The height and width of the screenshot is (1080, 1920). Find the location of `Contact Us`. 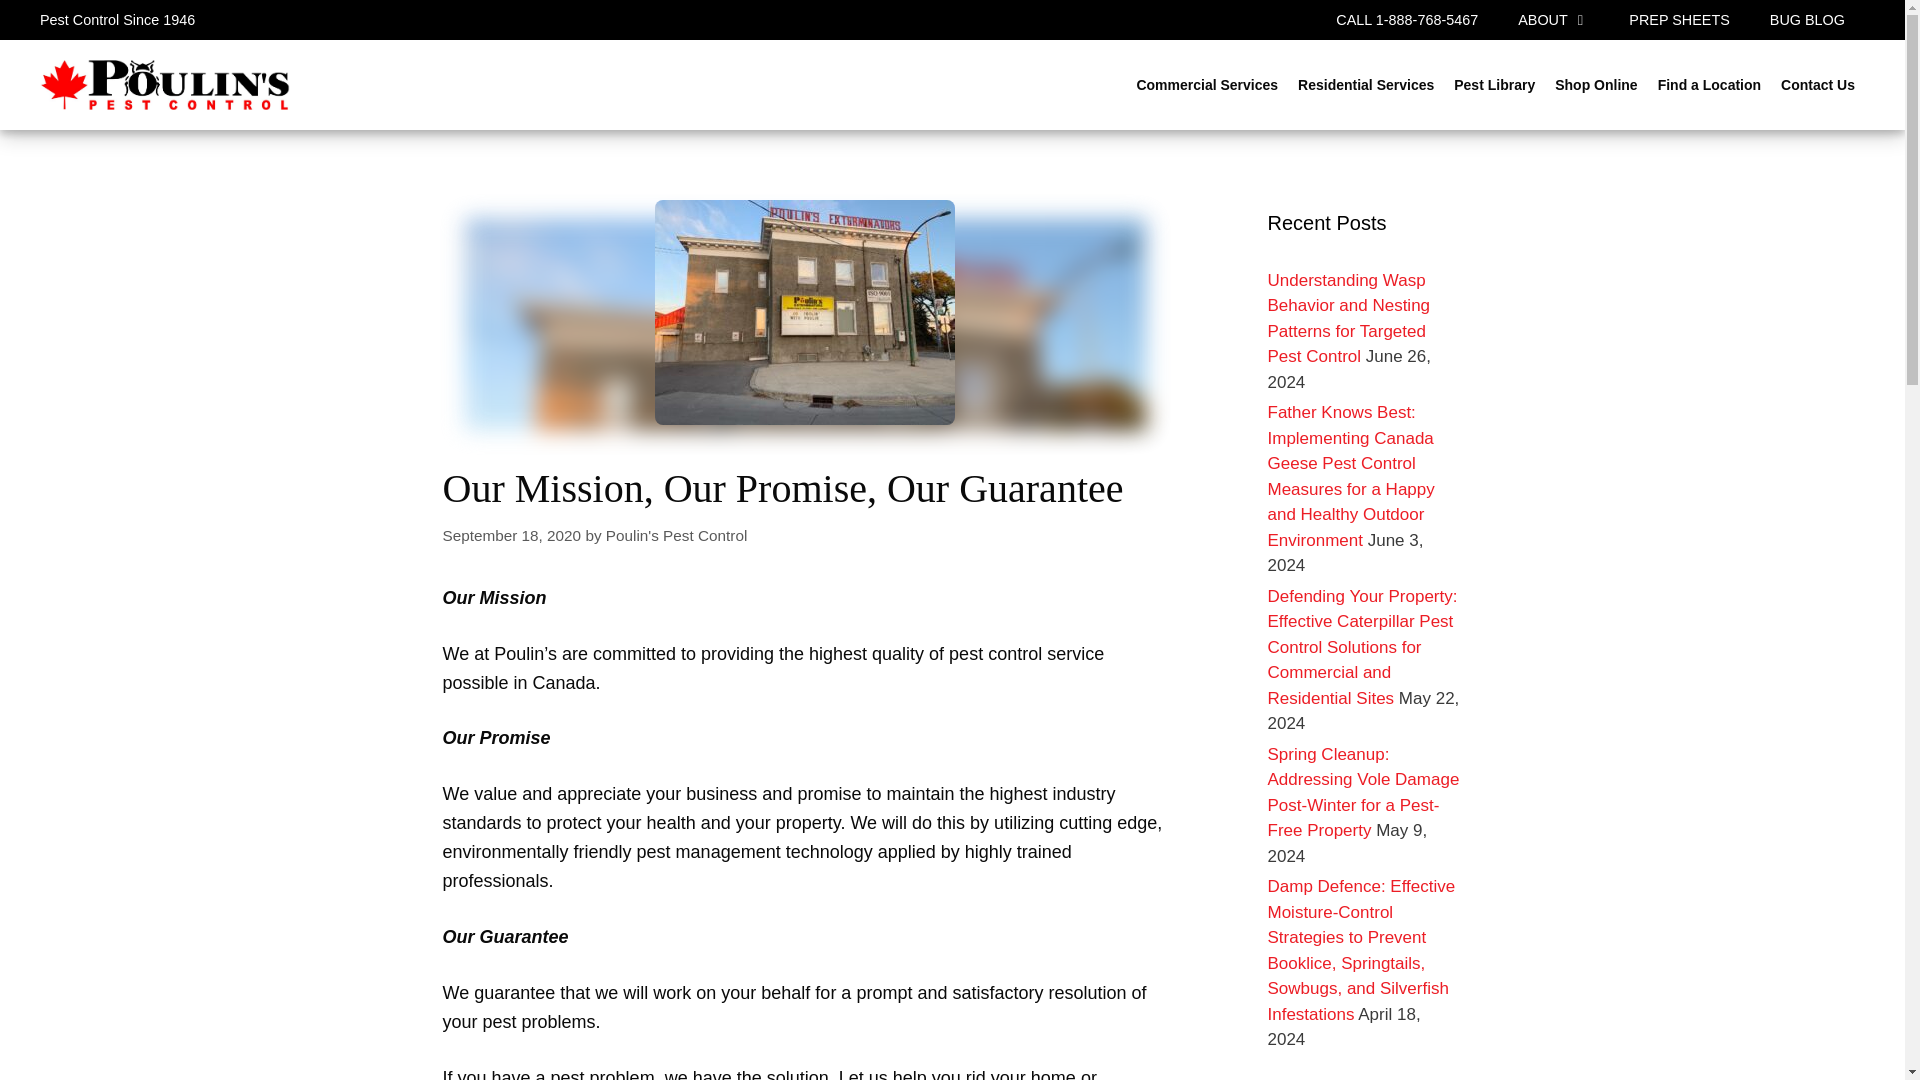

Contact Us is located at coordinates (1817, 85).